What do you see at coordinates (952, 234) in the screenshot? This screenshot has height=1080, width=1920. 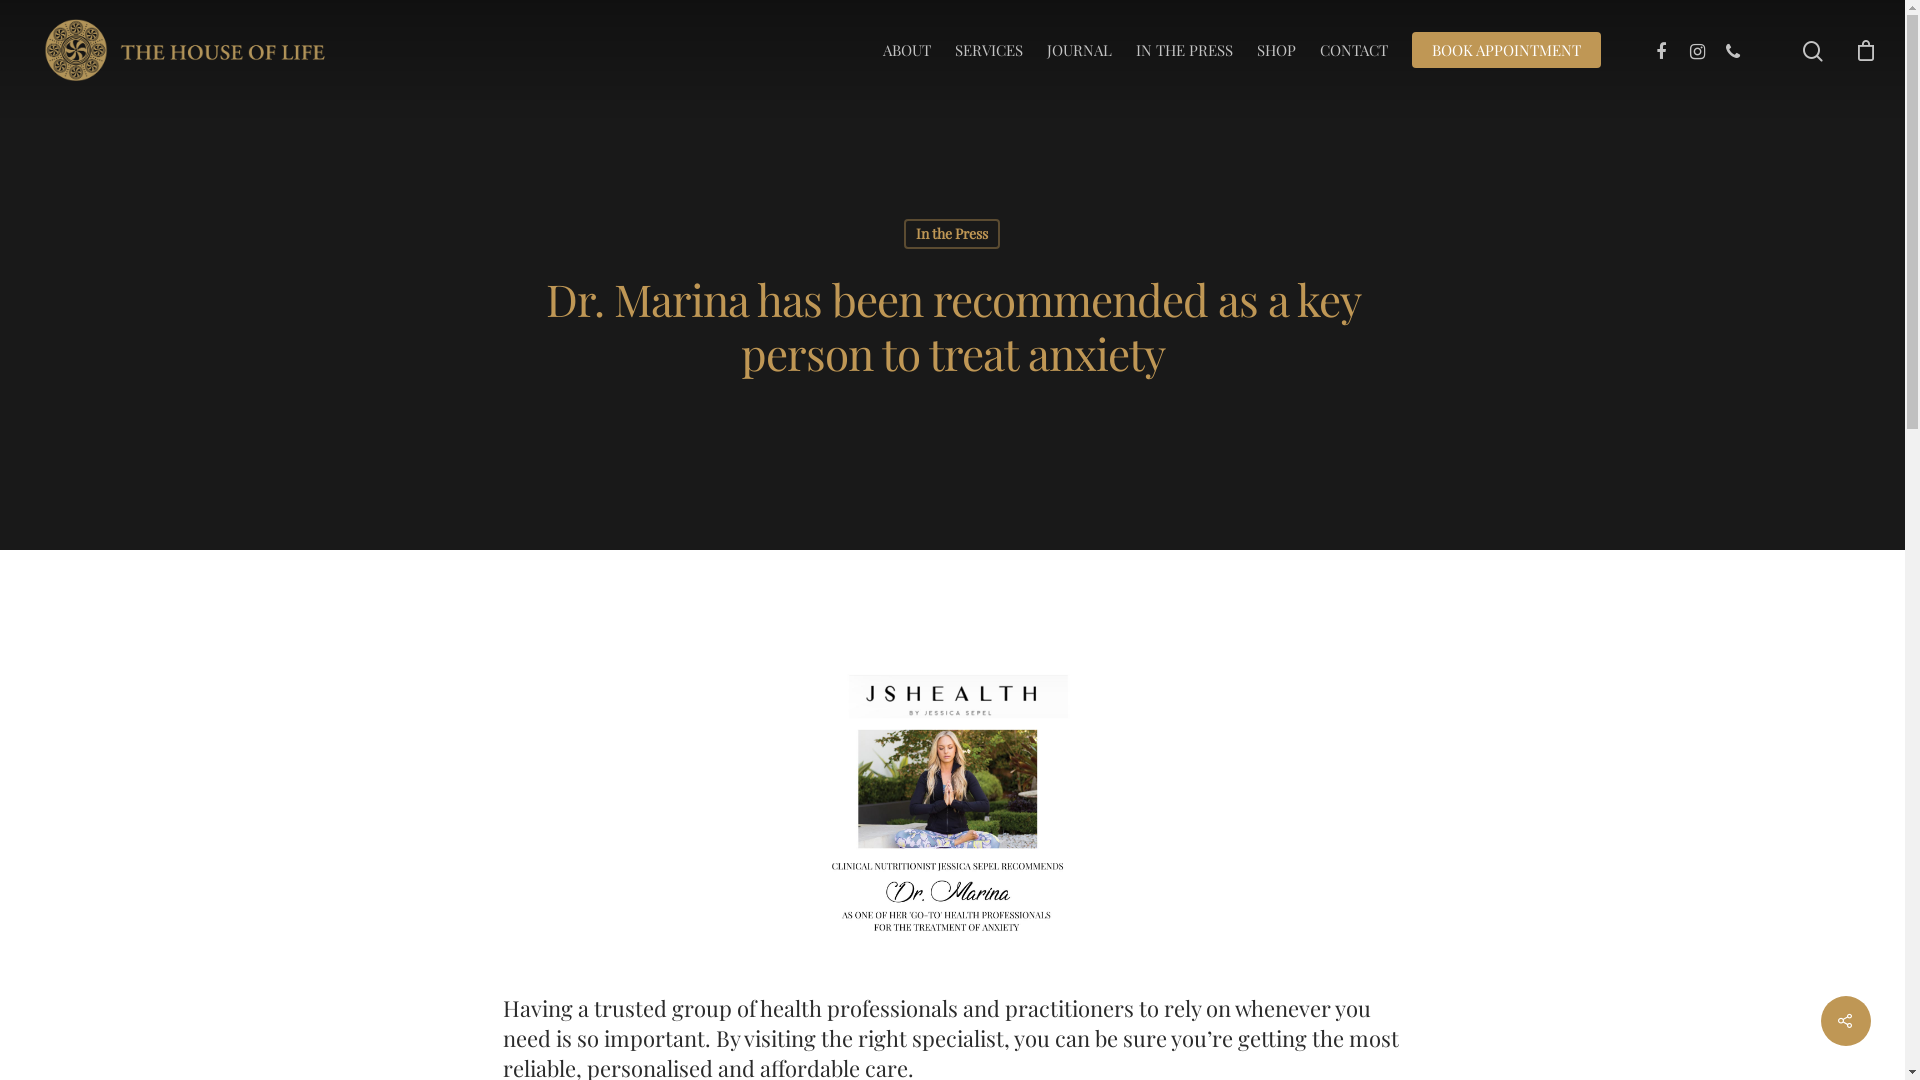 I see `In the Press` at bounding box center [952, 234].